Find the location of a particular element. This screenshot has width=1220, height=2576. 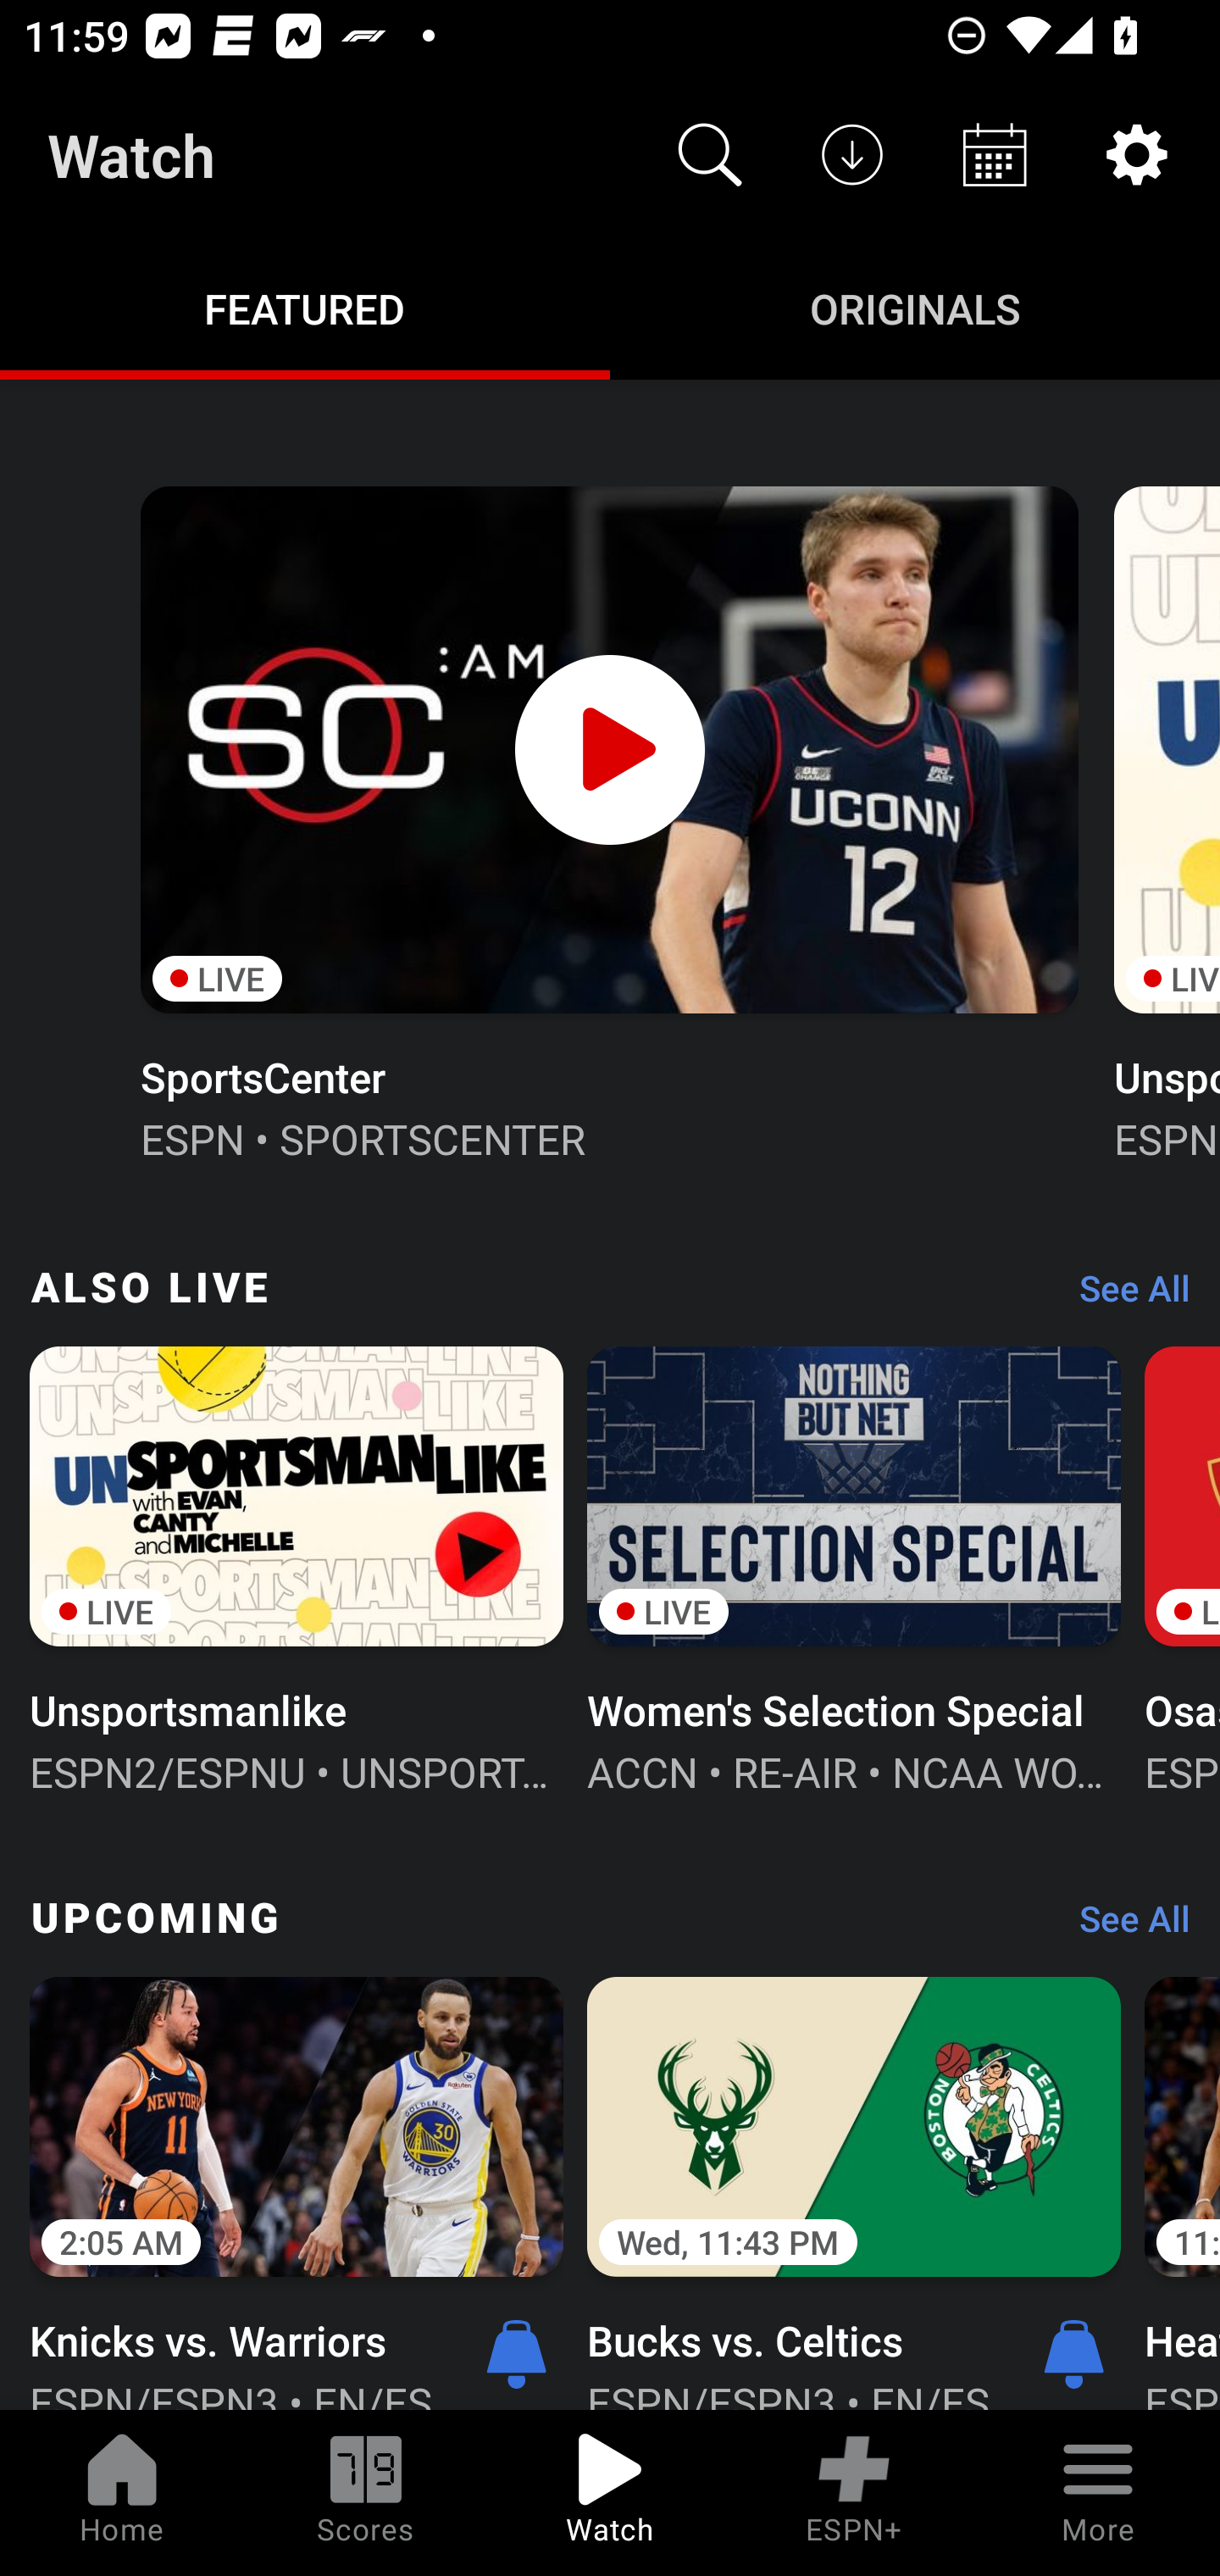

Originals ORIGINALS is located at coordinates (915, 307).